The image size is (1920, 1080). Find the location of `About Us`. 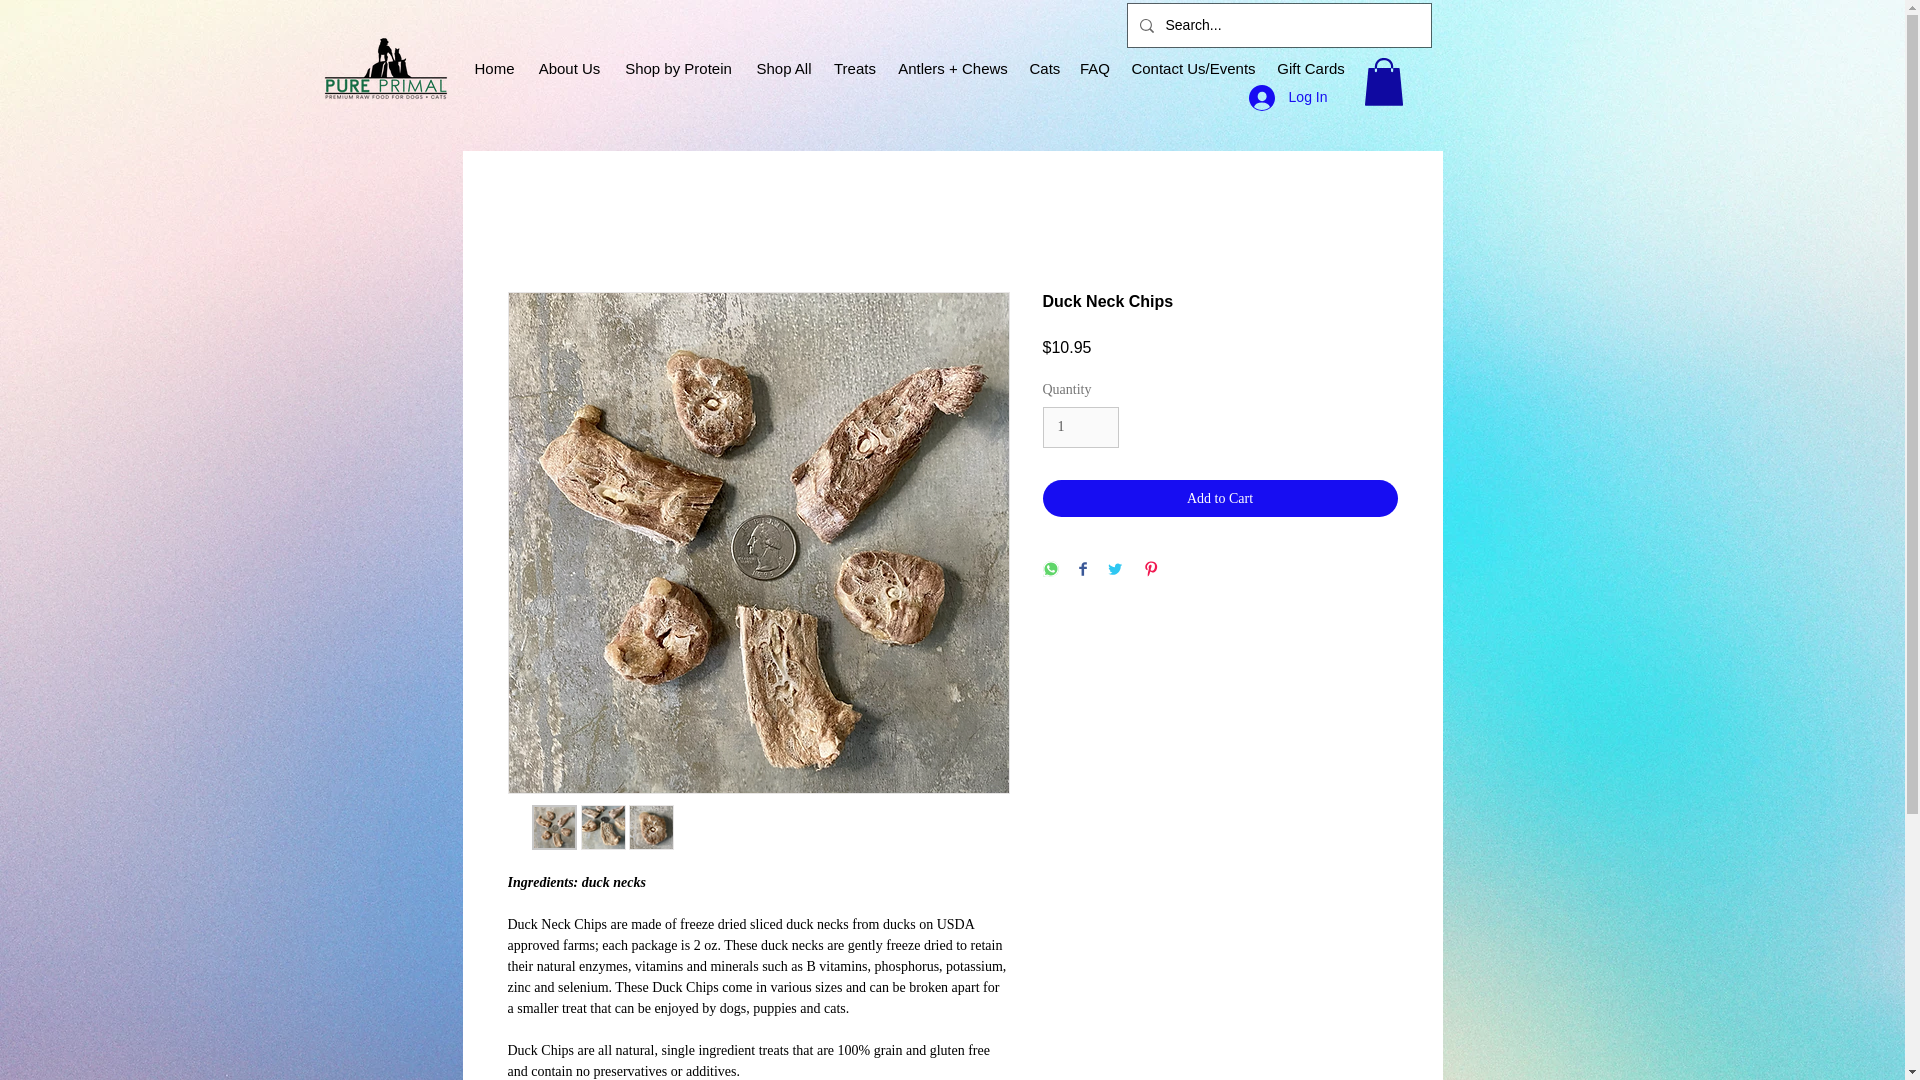

About Us is located at coordinates (569, 68).